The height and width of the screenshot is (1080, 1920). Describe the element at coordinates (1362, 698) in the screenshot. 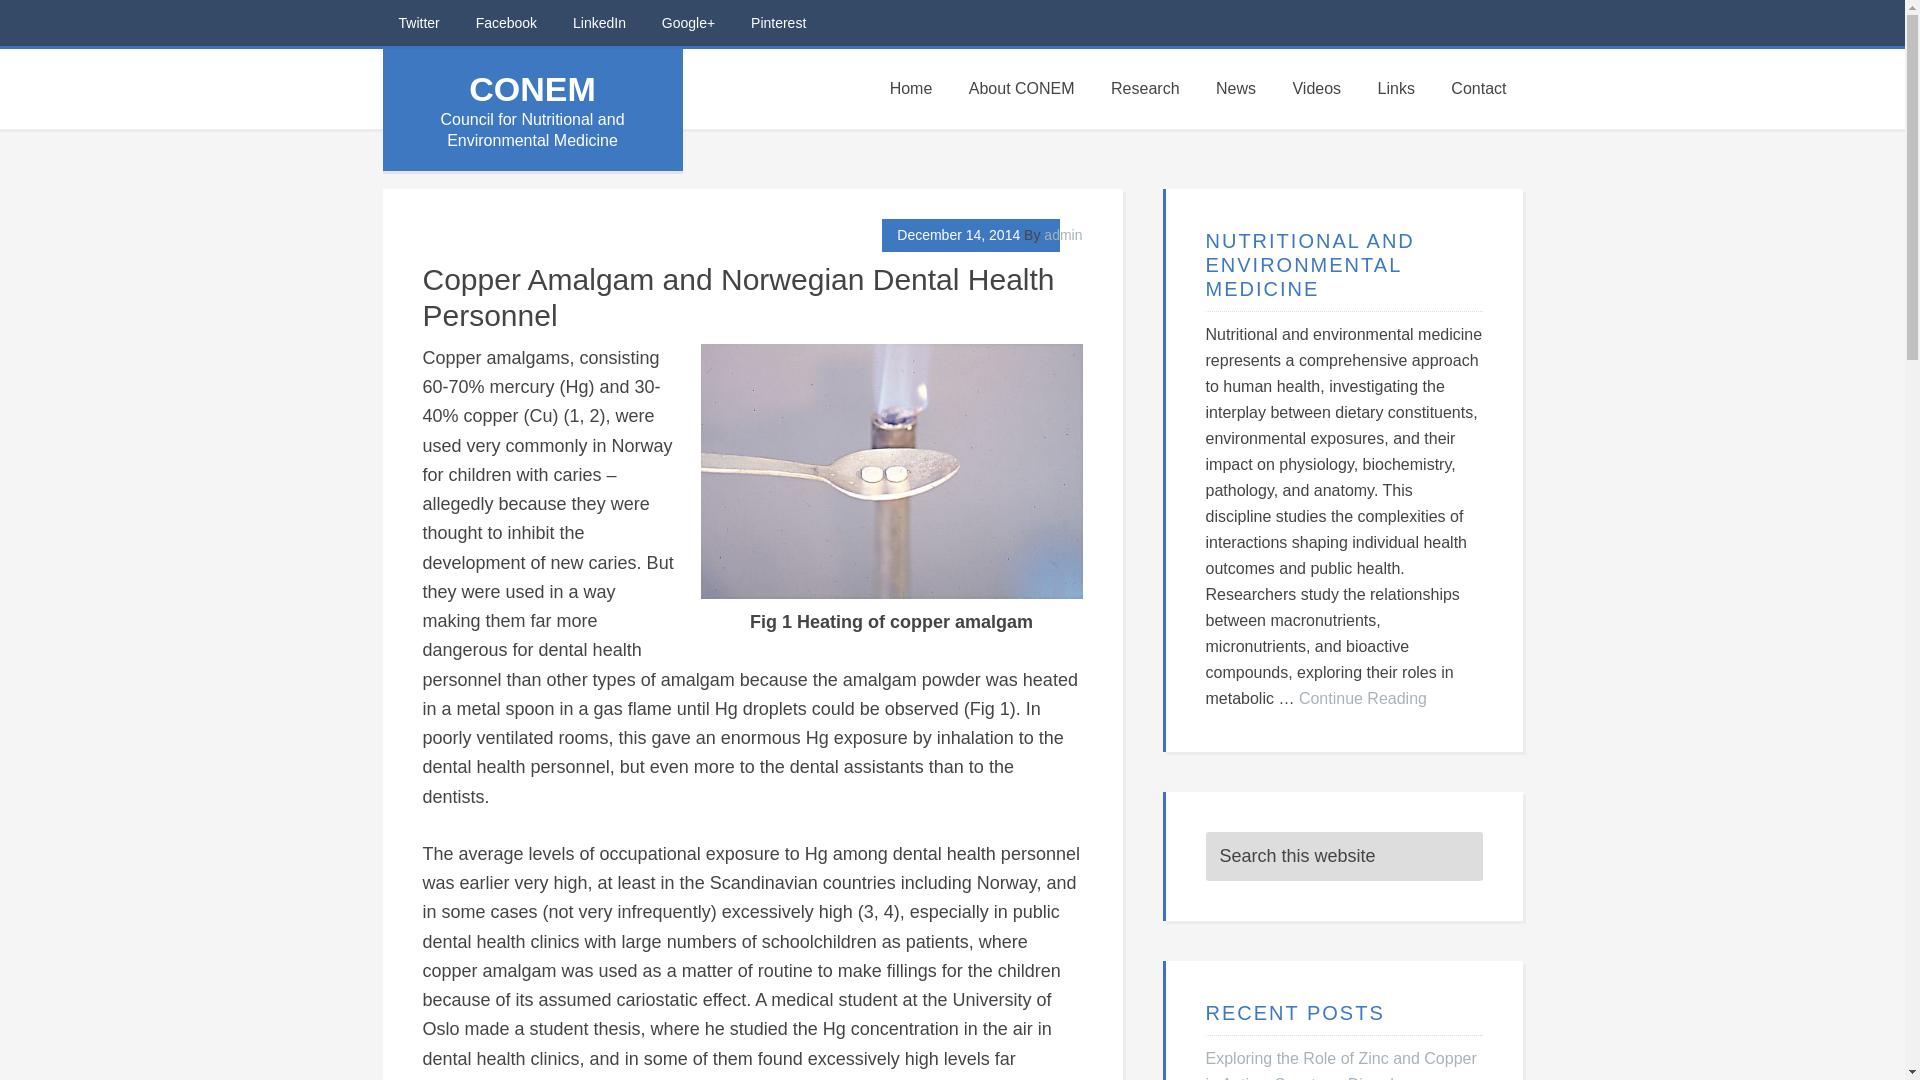

I see `Continue Reading` at that location.